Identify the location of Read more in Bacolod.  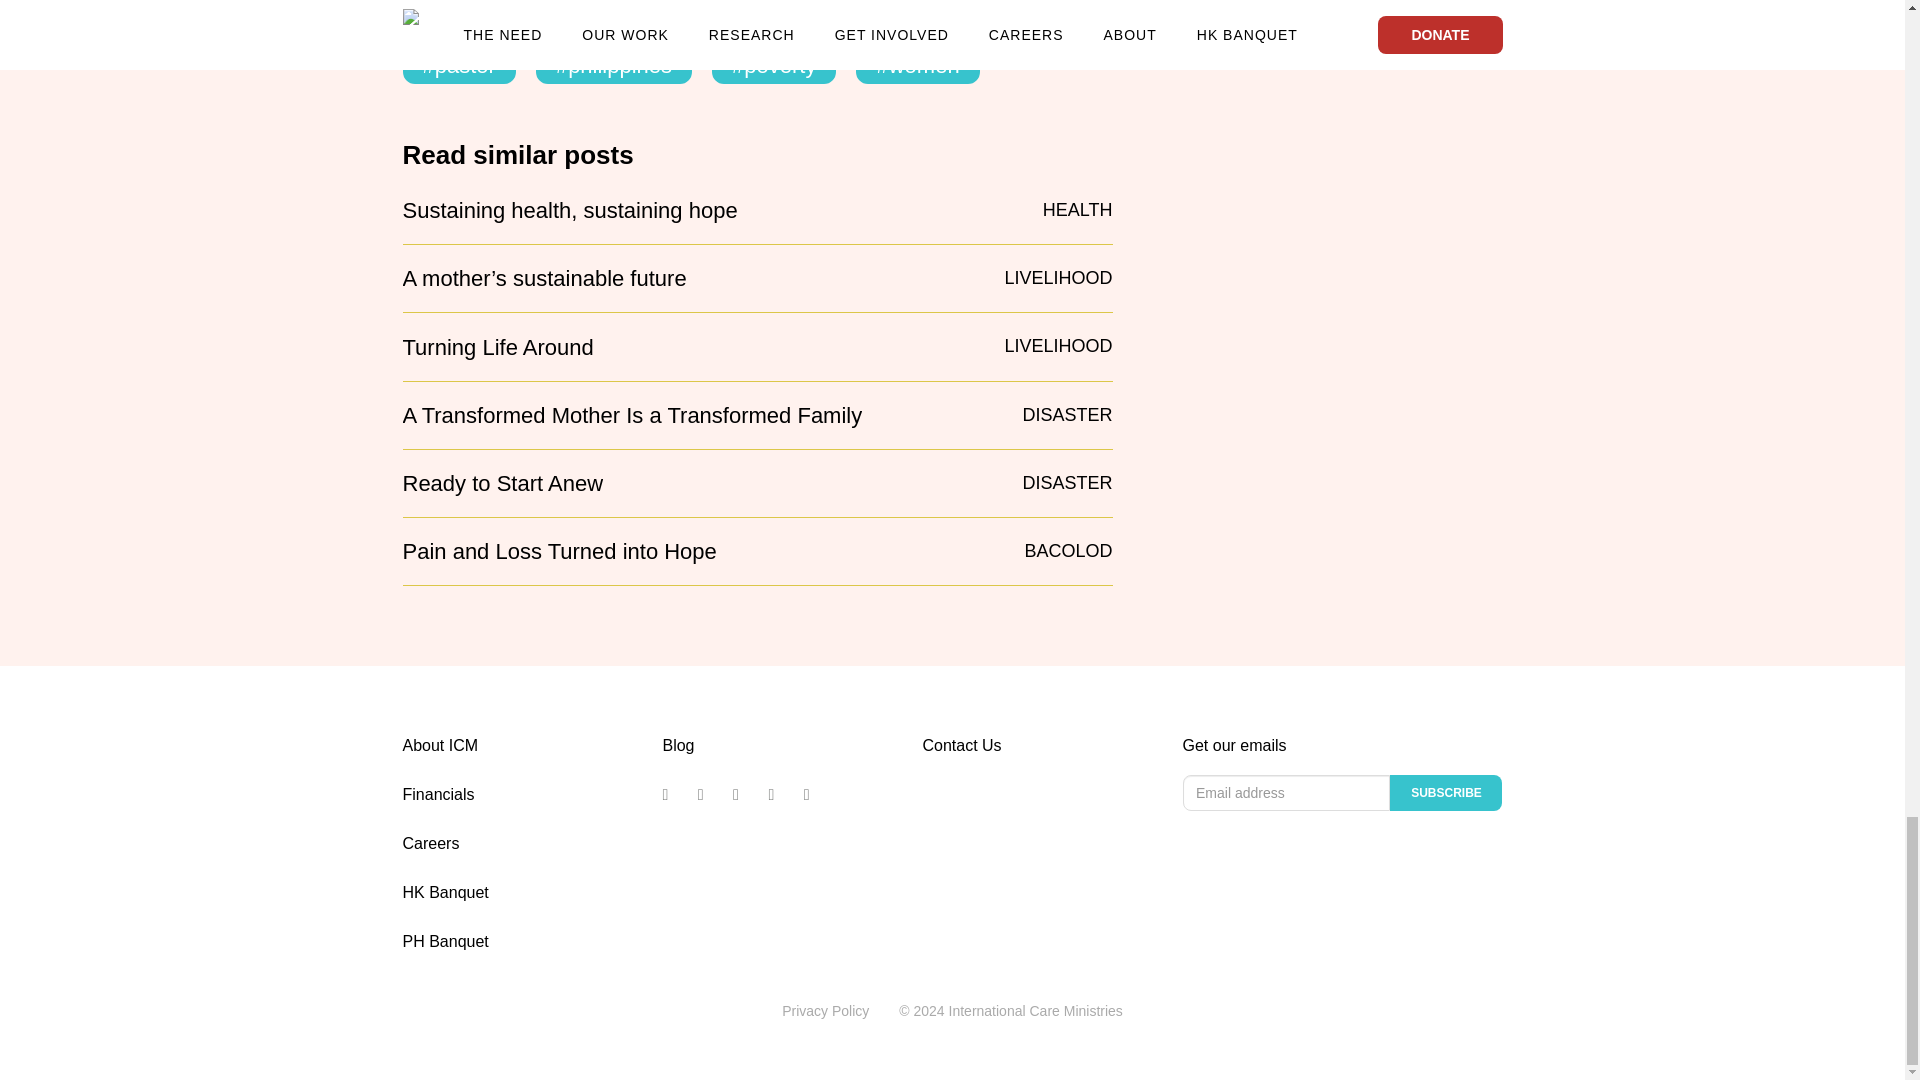
(1067, 550).